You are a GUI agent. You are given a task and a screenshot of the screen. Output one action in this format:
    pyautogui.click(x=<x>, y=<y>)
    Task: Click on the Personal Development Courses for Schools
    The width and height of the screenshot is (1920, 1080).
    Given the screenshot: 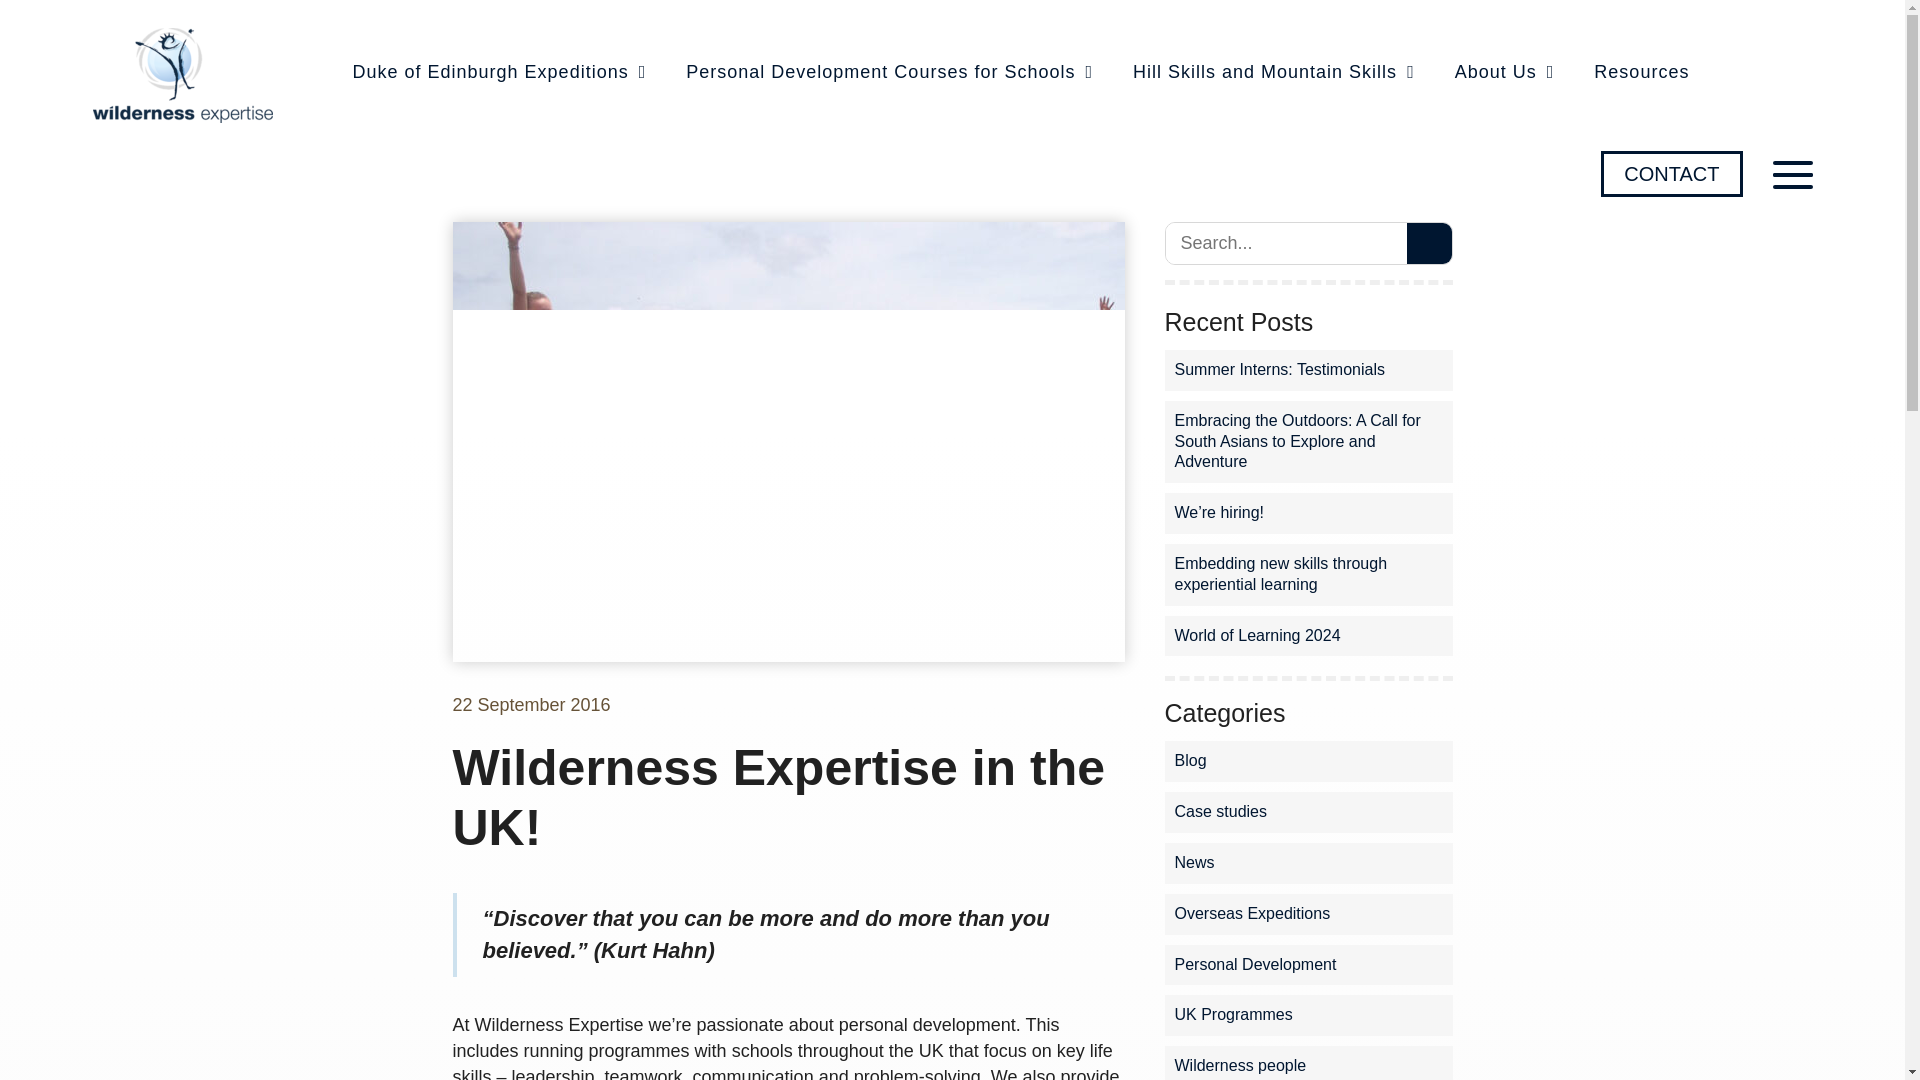 What is the action you would take?
    pyautogui.click(x=886, y=70)
    